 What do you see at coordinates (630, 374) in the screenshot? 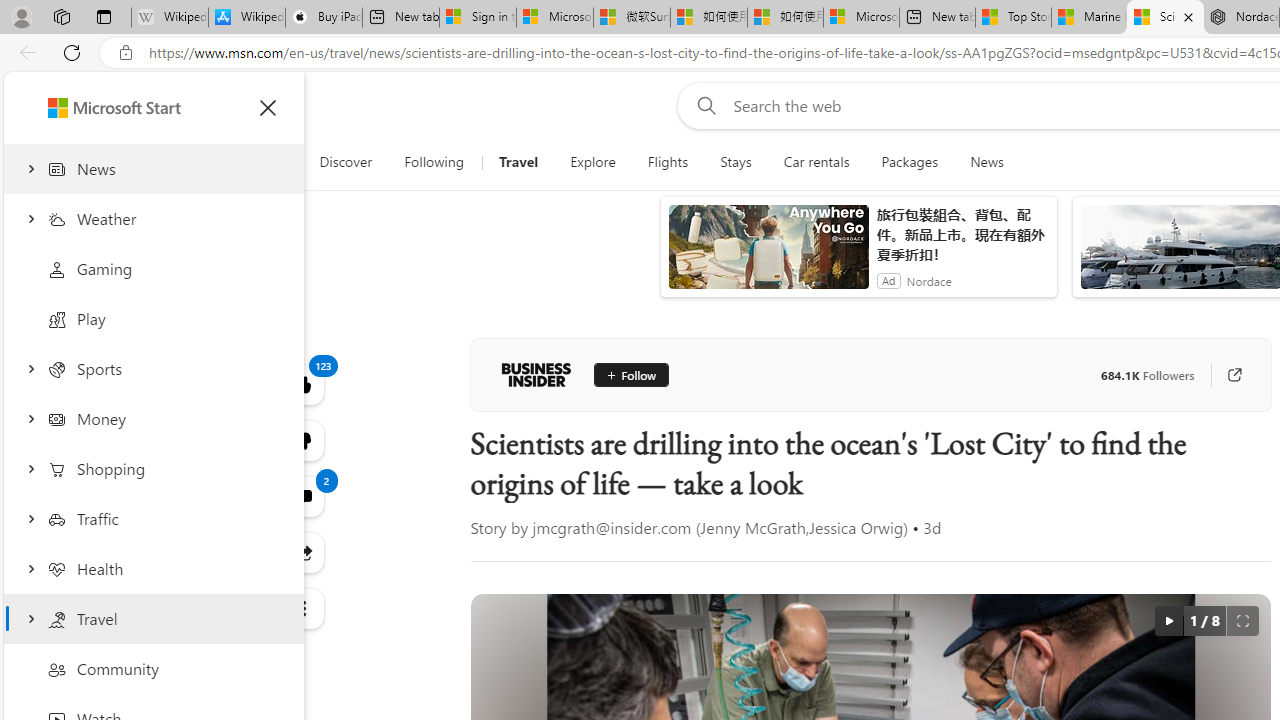
I see `Follow` at bounding box center [630, 374].